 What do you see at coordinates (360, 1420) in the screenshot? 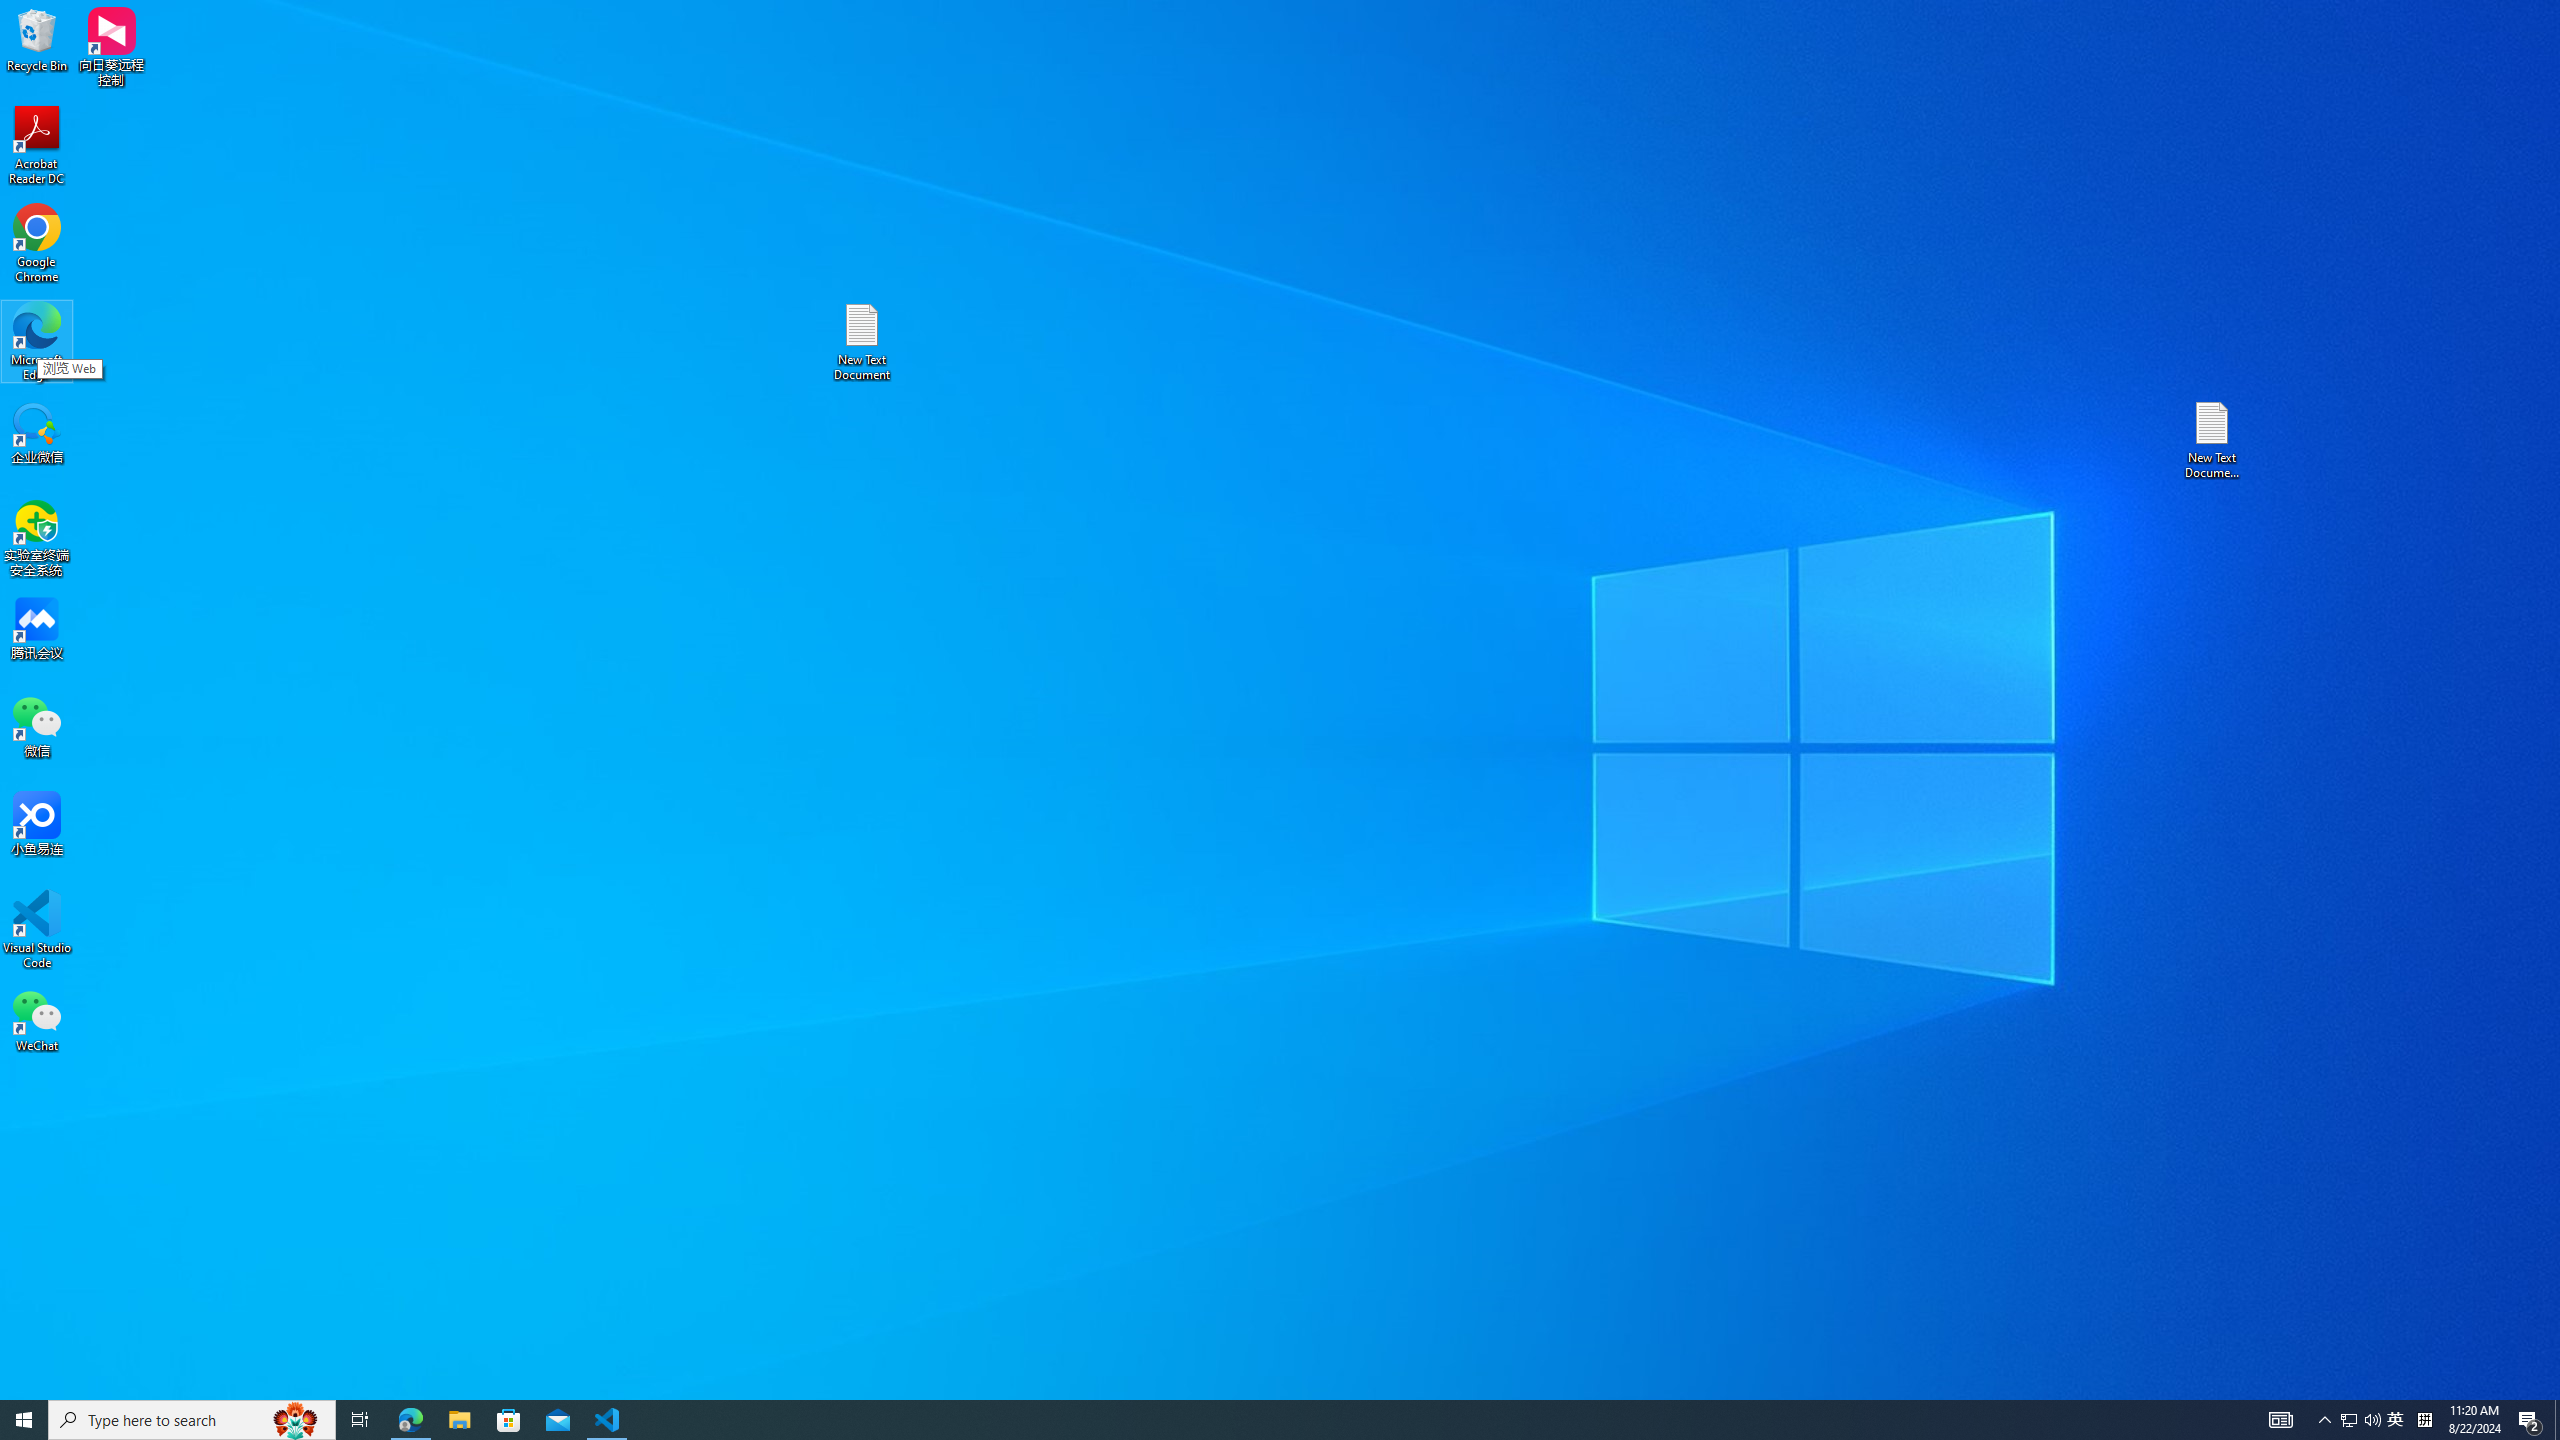
I see `Task View` at bounding box center [360, 1420].